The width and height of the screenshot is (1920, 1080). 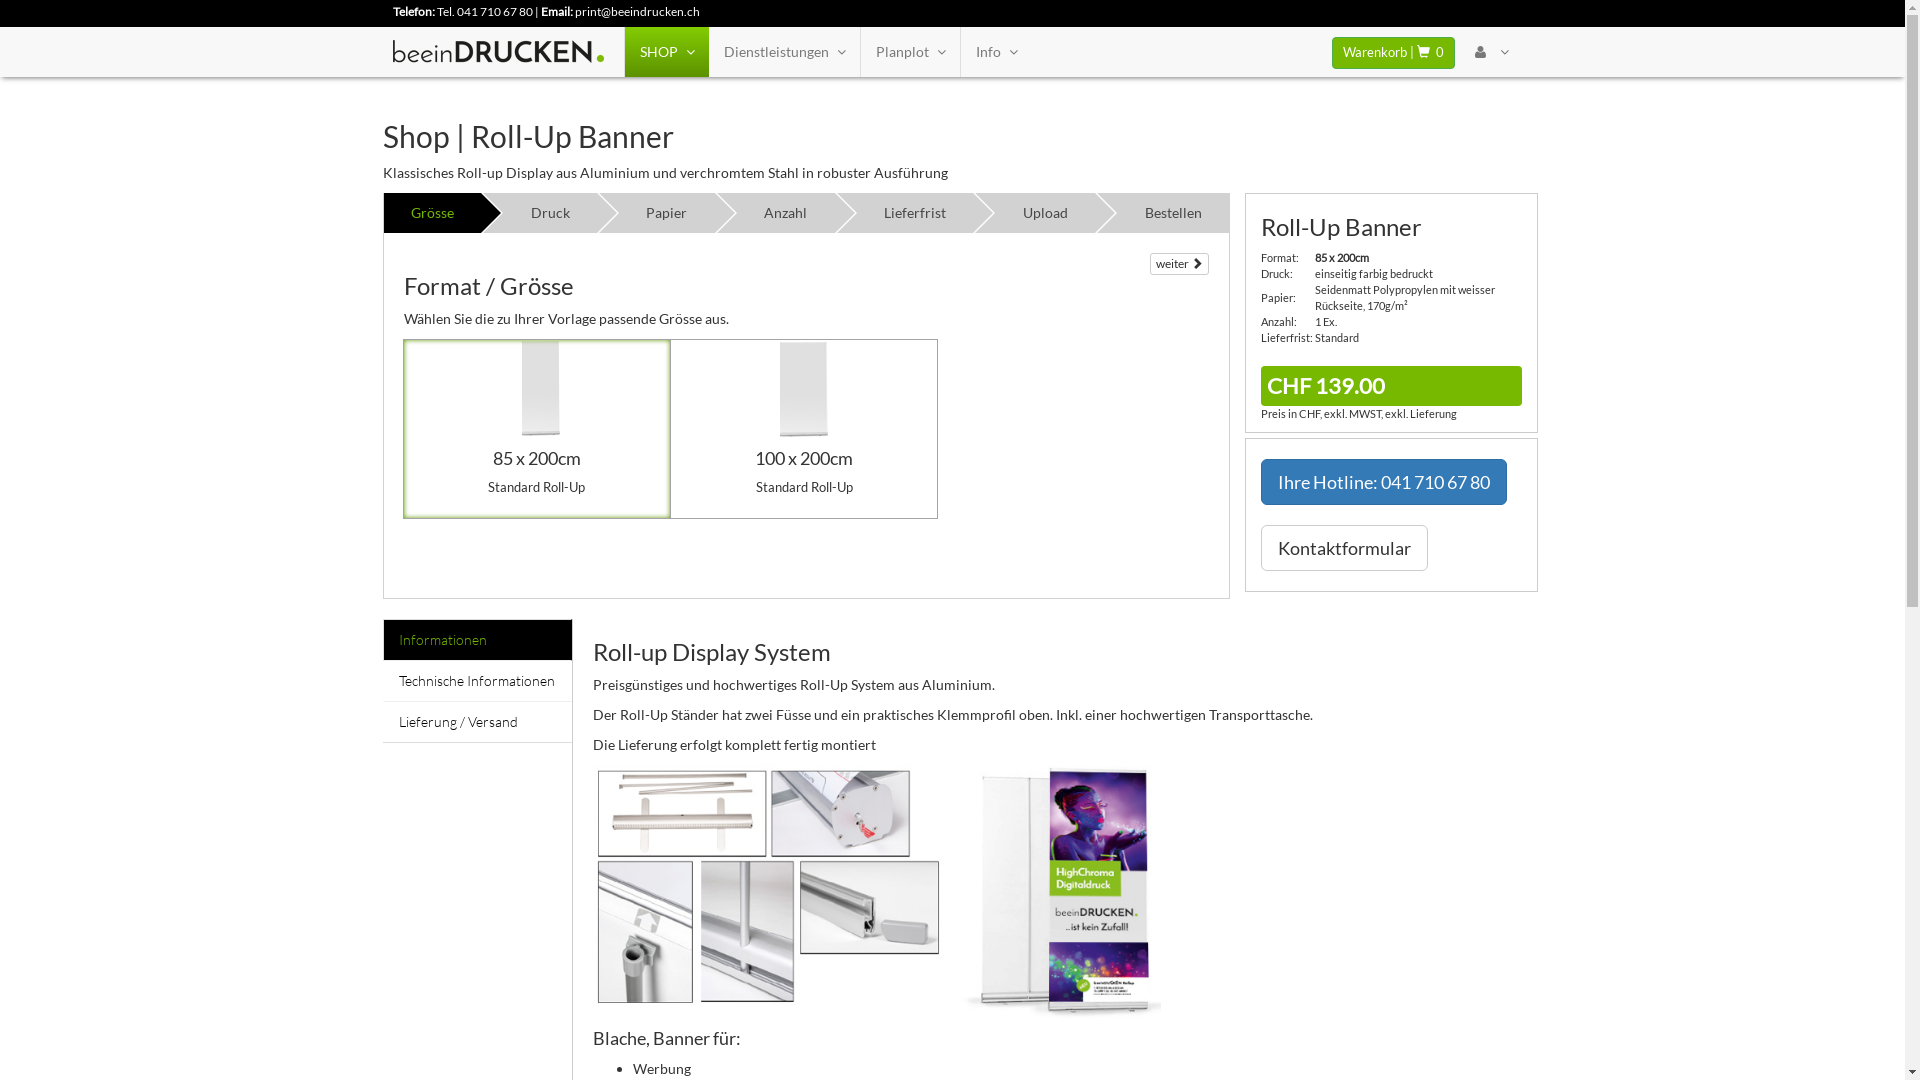 I want to click on Upload, so click(x=1044, y=213).